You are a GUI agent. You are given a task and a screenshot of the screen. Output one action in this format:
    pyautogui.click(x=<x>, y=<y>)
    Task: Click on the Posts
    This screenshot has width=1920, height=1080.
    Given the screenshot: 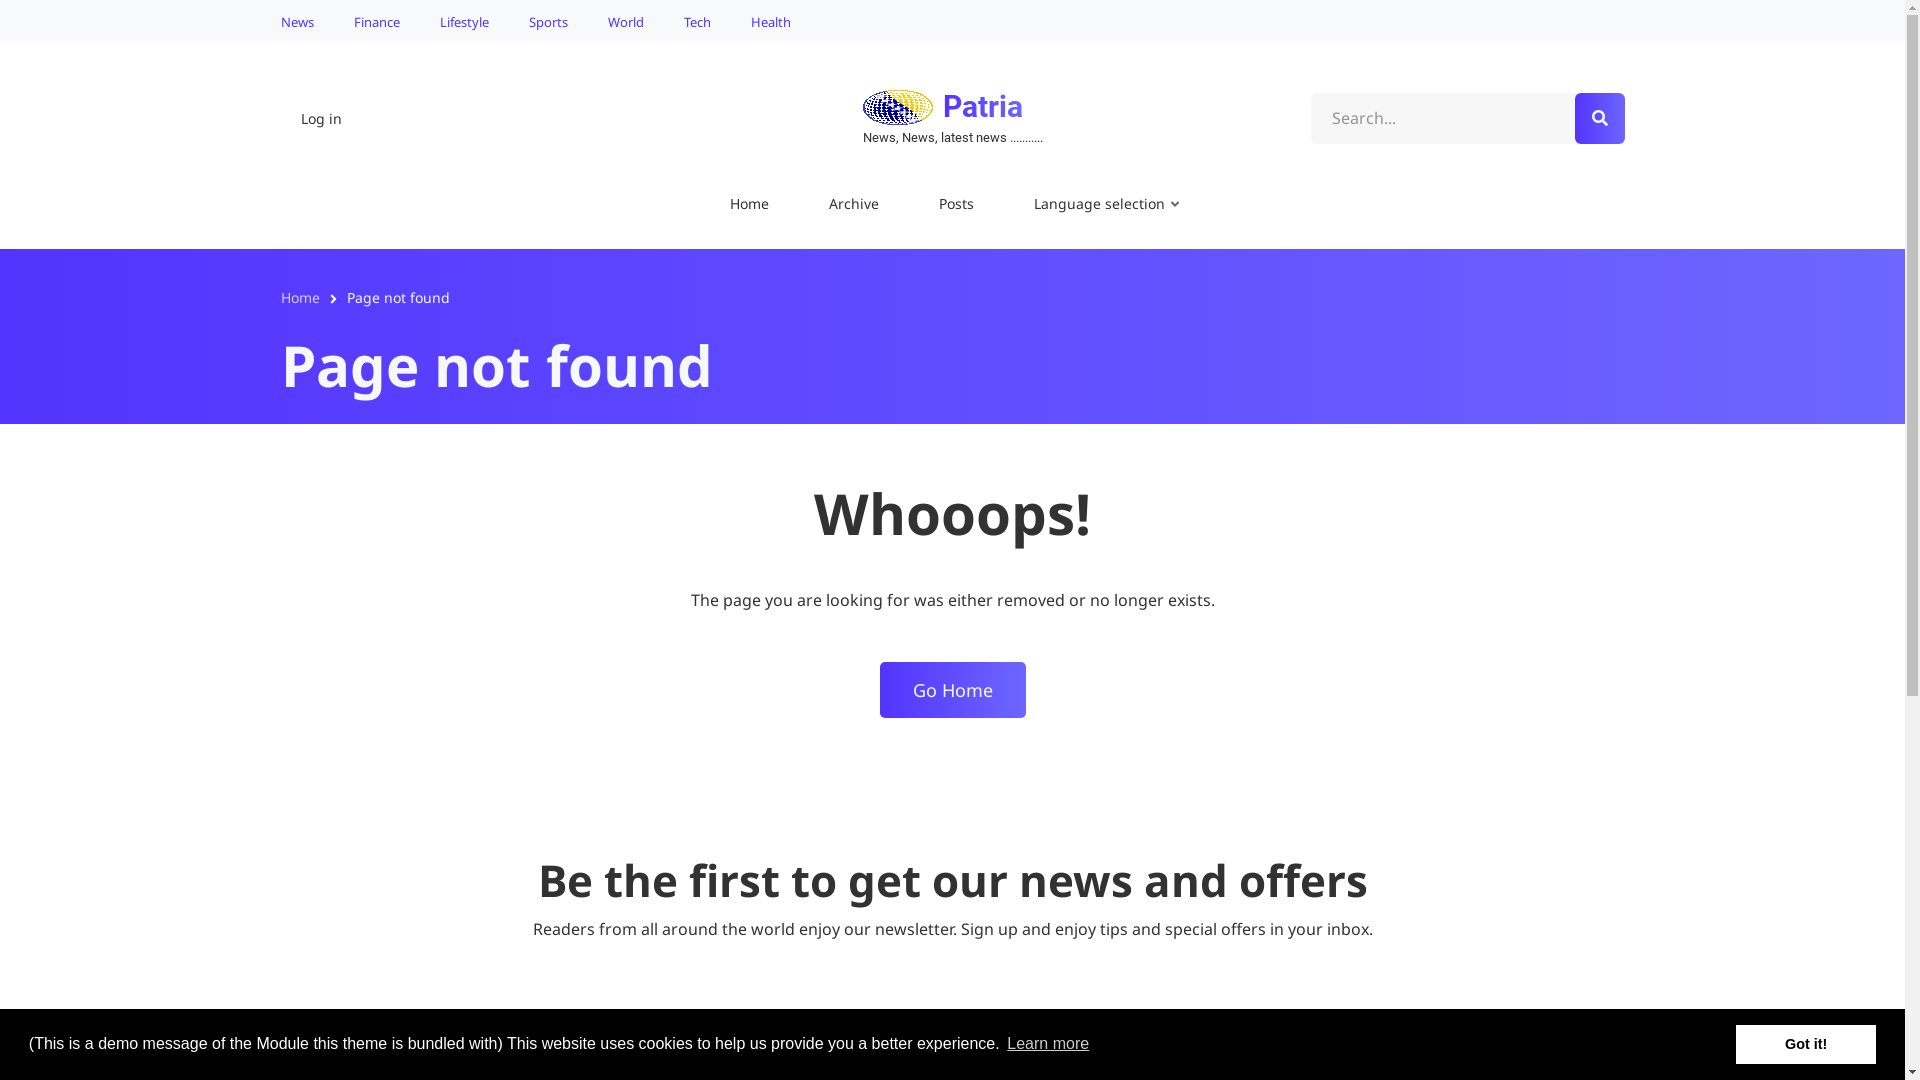 What is the action you would take?
    pyautogui.click(x=956, y=206)
    